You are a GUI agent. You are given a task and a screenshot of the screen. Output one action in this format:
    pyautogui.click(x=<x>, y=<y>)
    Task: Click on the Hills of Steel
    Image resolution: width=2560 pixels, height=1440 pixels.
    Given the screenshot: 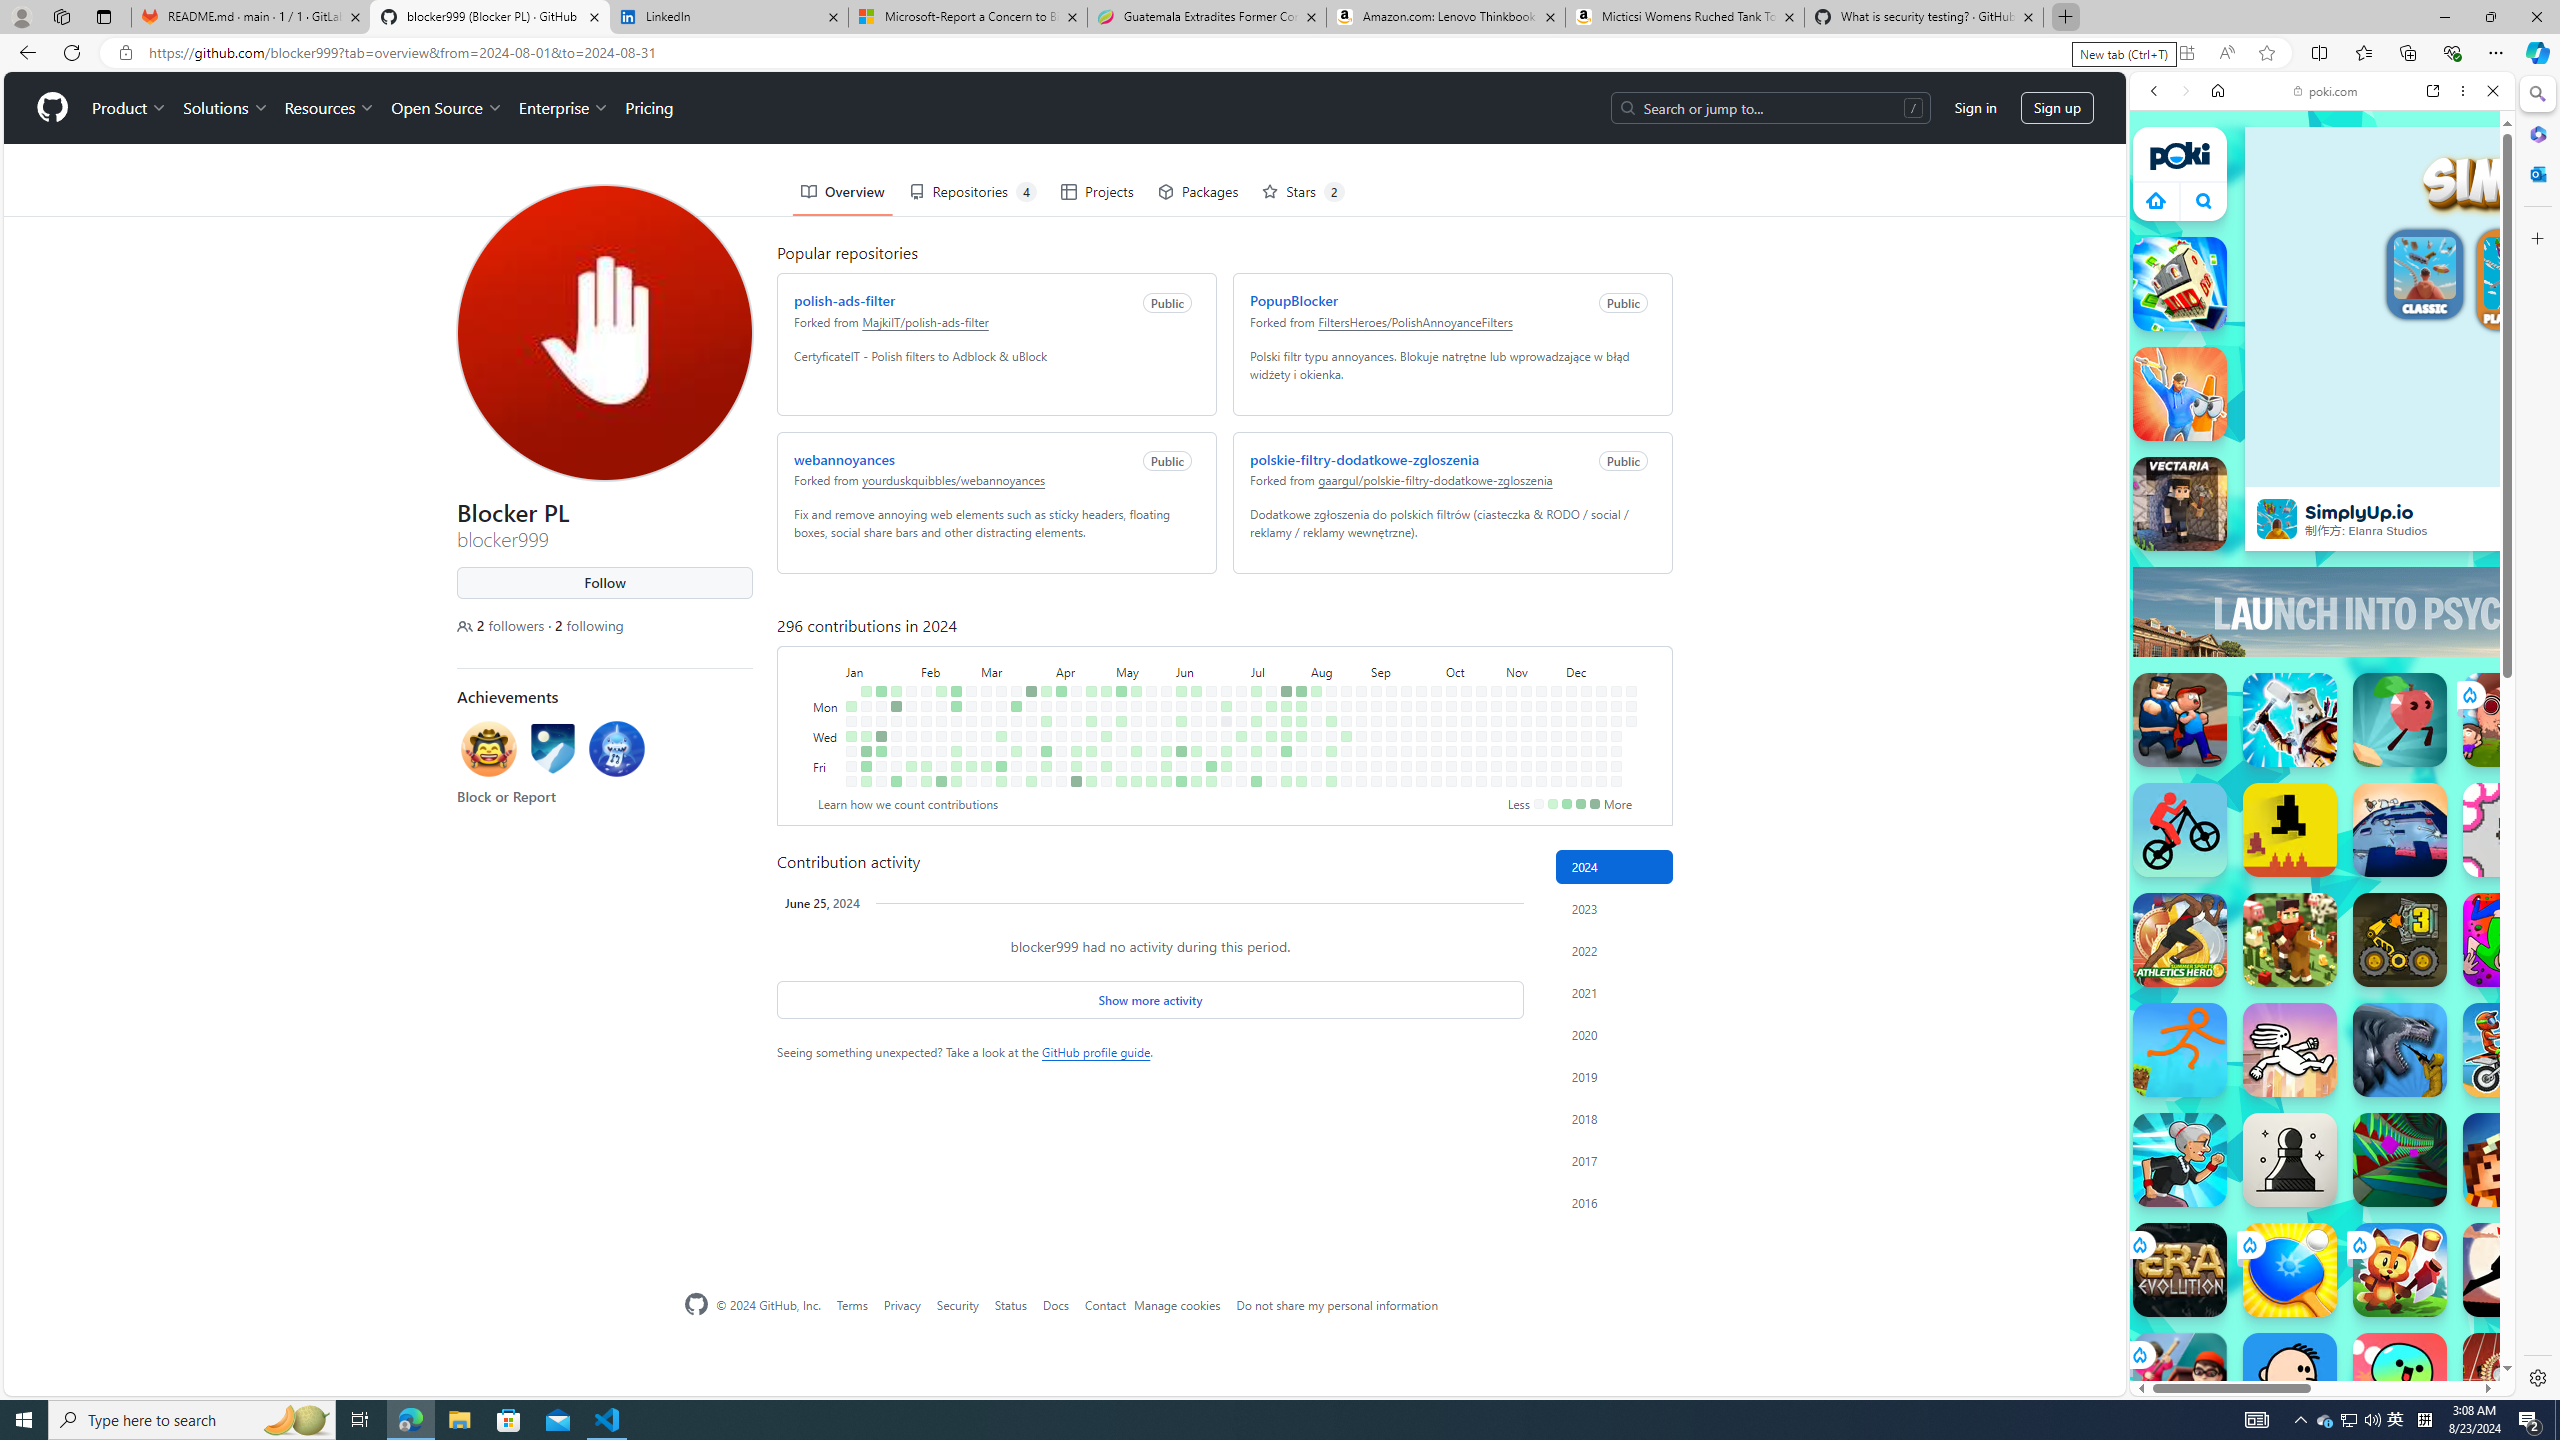 What is the action you would take?
    pyautogui.click(x=2222, y=1020)
    